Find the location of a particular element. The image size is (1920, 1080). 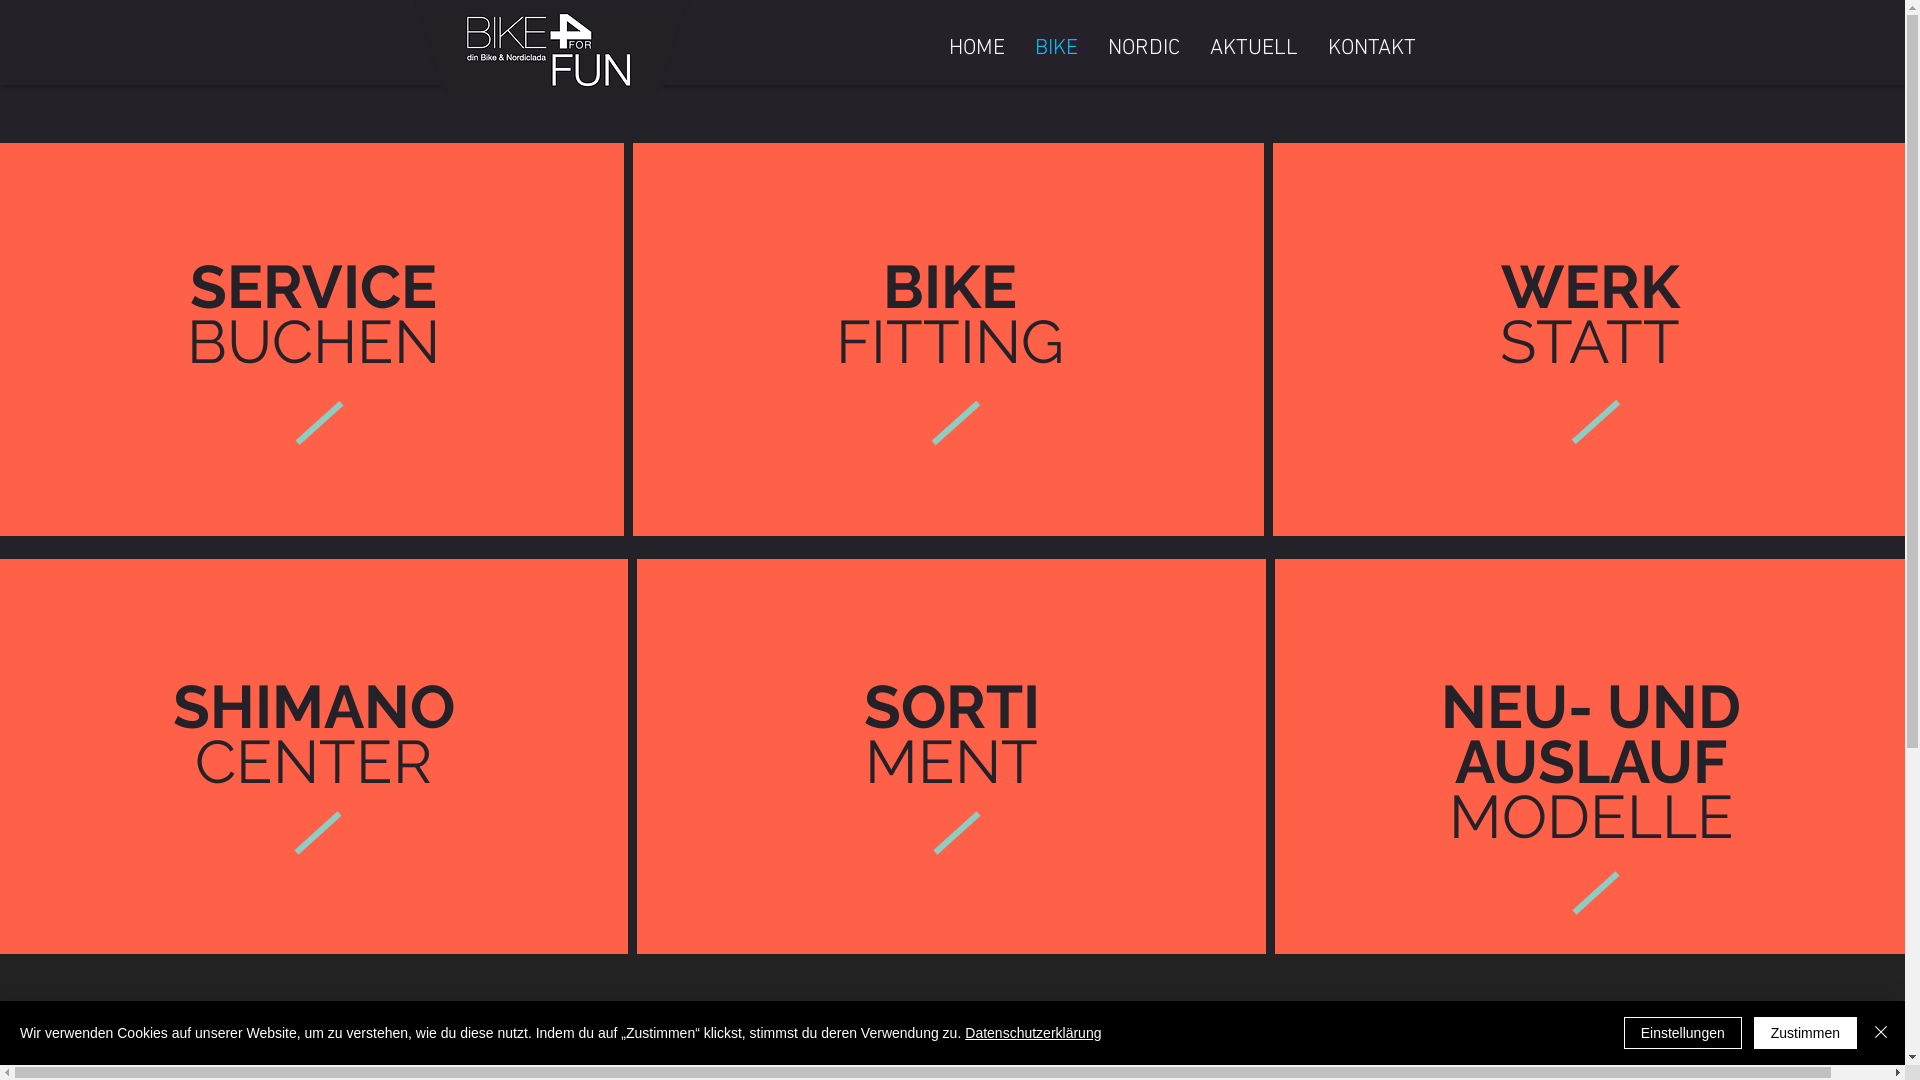

HOME is located at coordinates (977, 49).